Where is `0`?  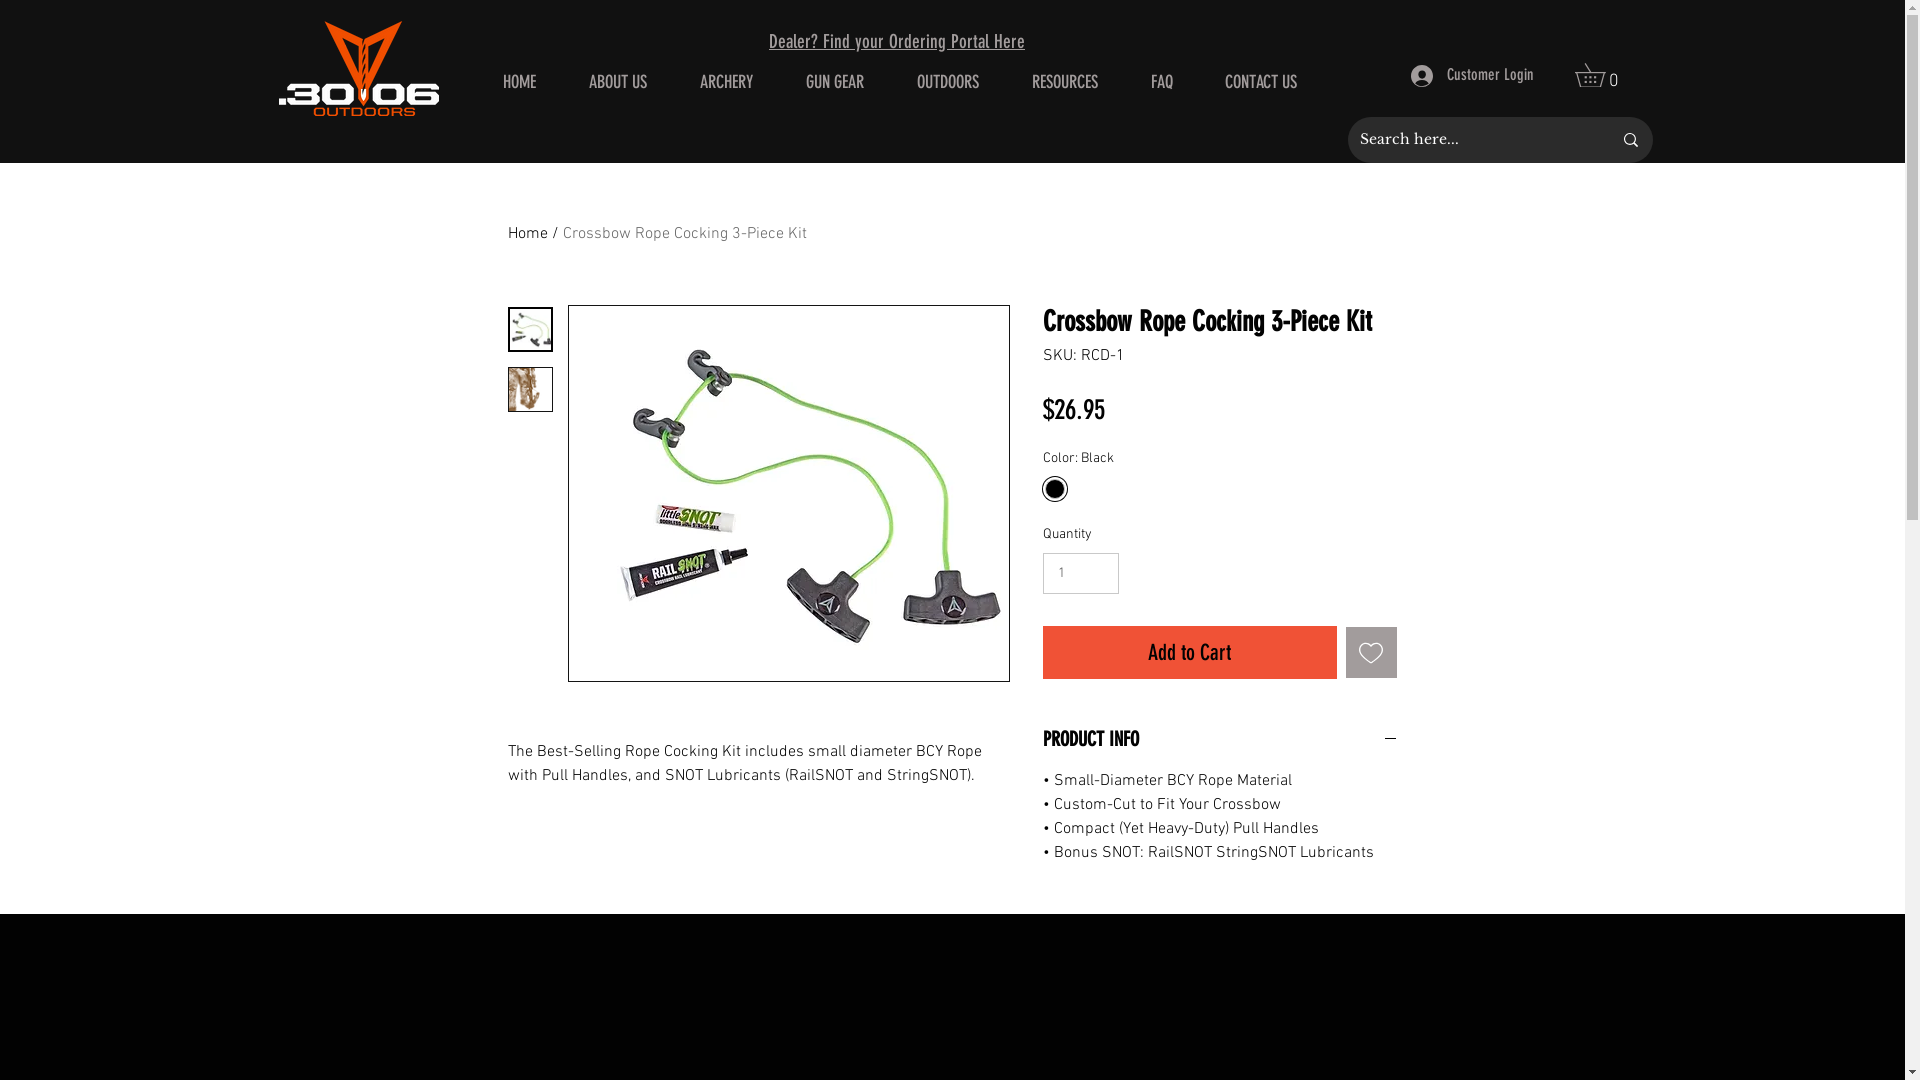 0 is located at coordinates (1601, 76).